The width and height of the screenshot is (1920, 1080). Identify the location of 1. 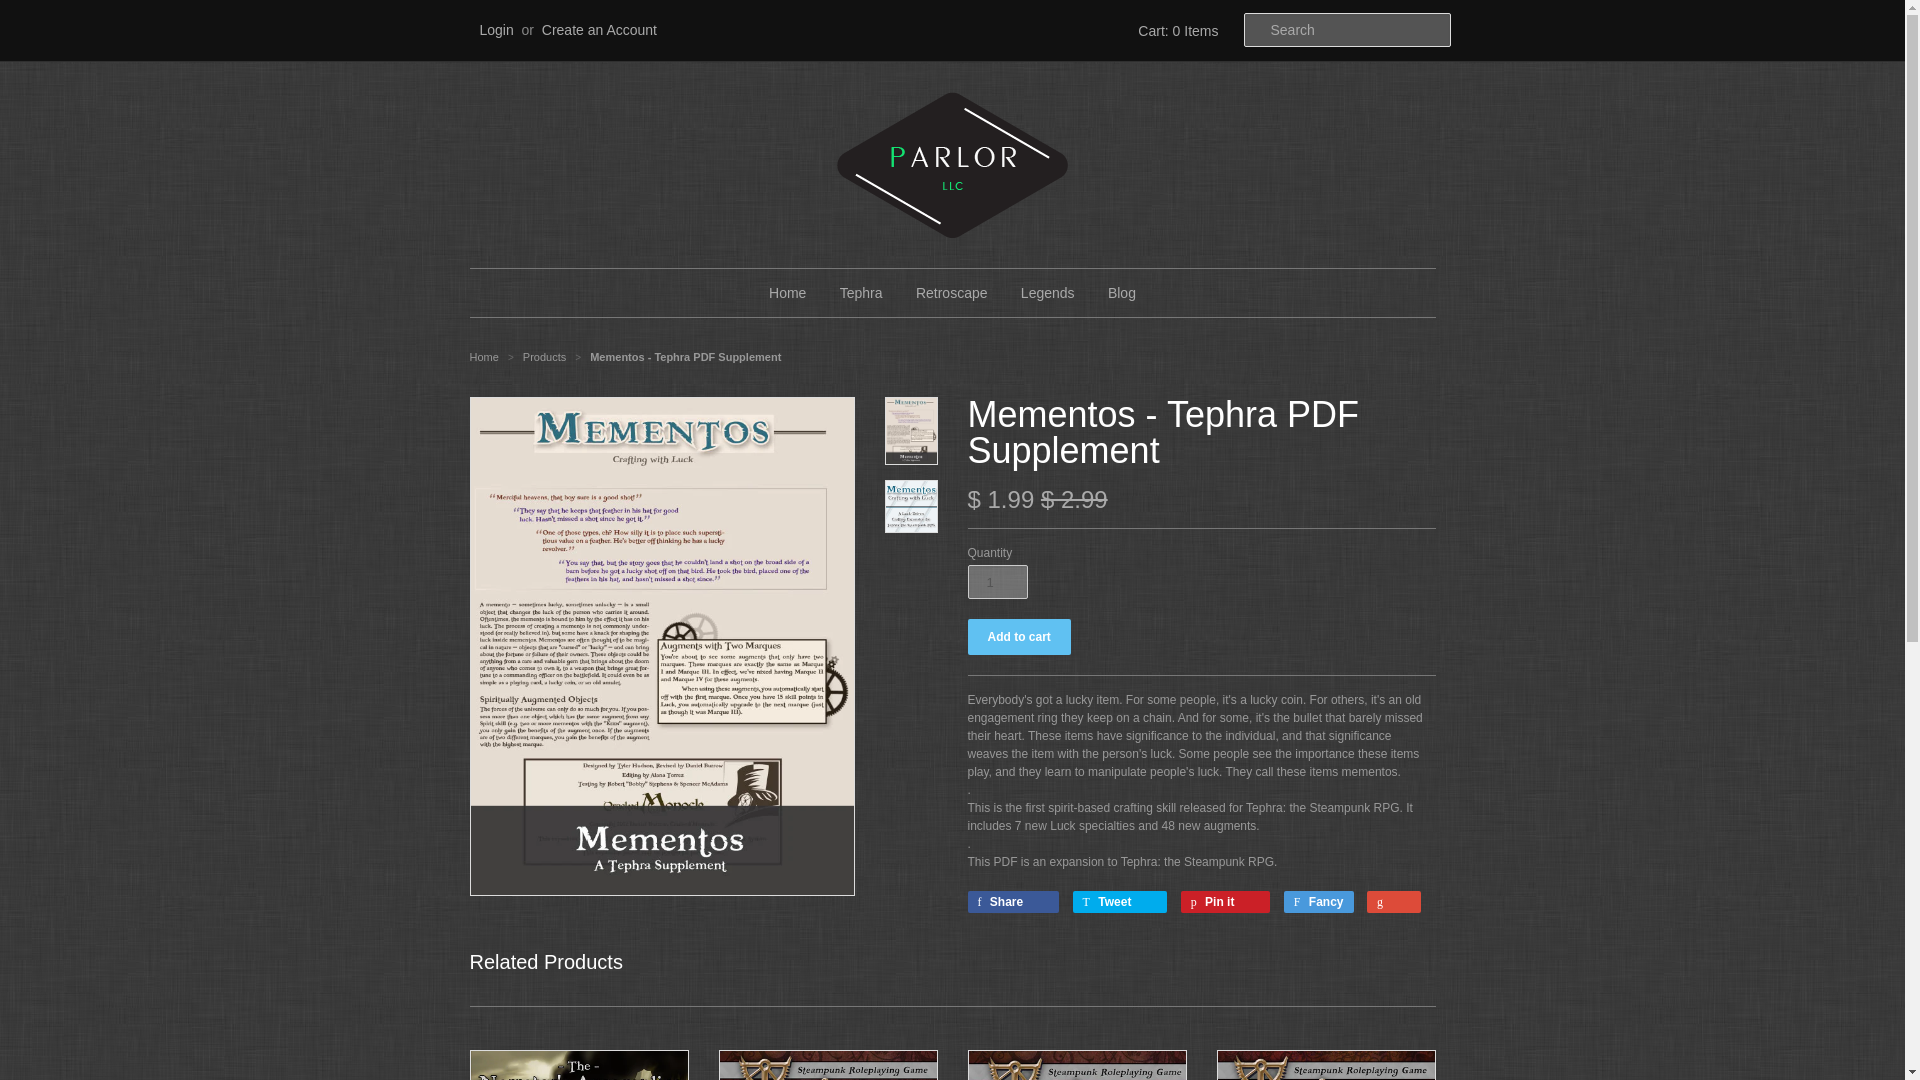
(997, 582).